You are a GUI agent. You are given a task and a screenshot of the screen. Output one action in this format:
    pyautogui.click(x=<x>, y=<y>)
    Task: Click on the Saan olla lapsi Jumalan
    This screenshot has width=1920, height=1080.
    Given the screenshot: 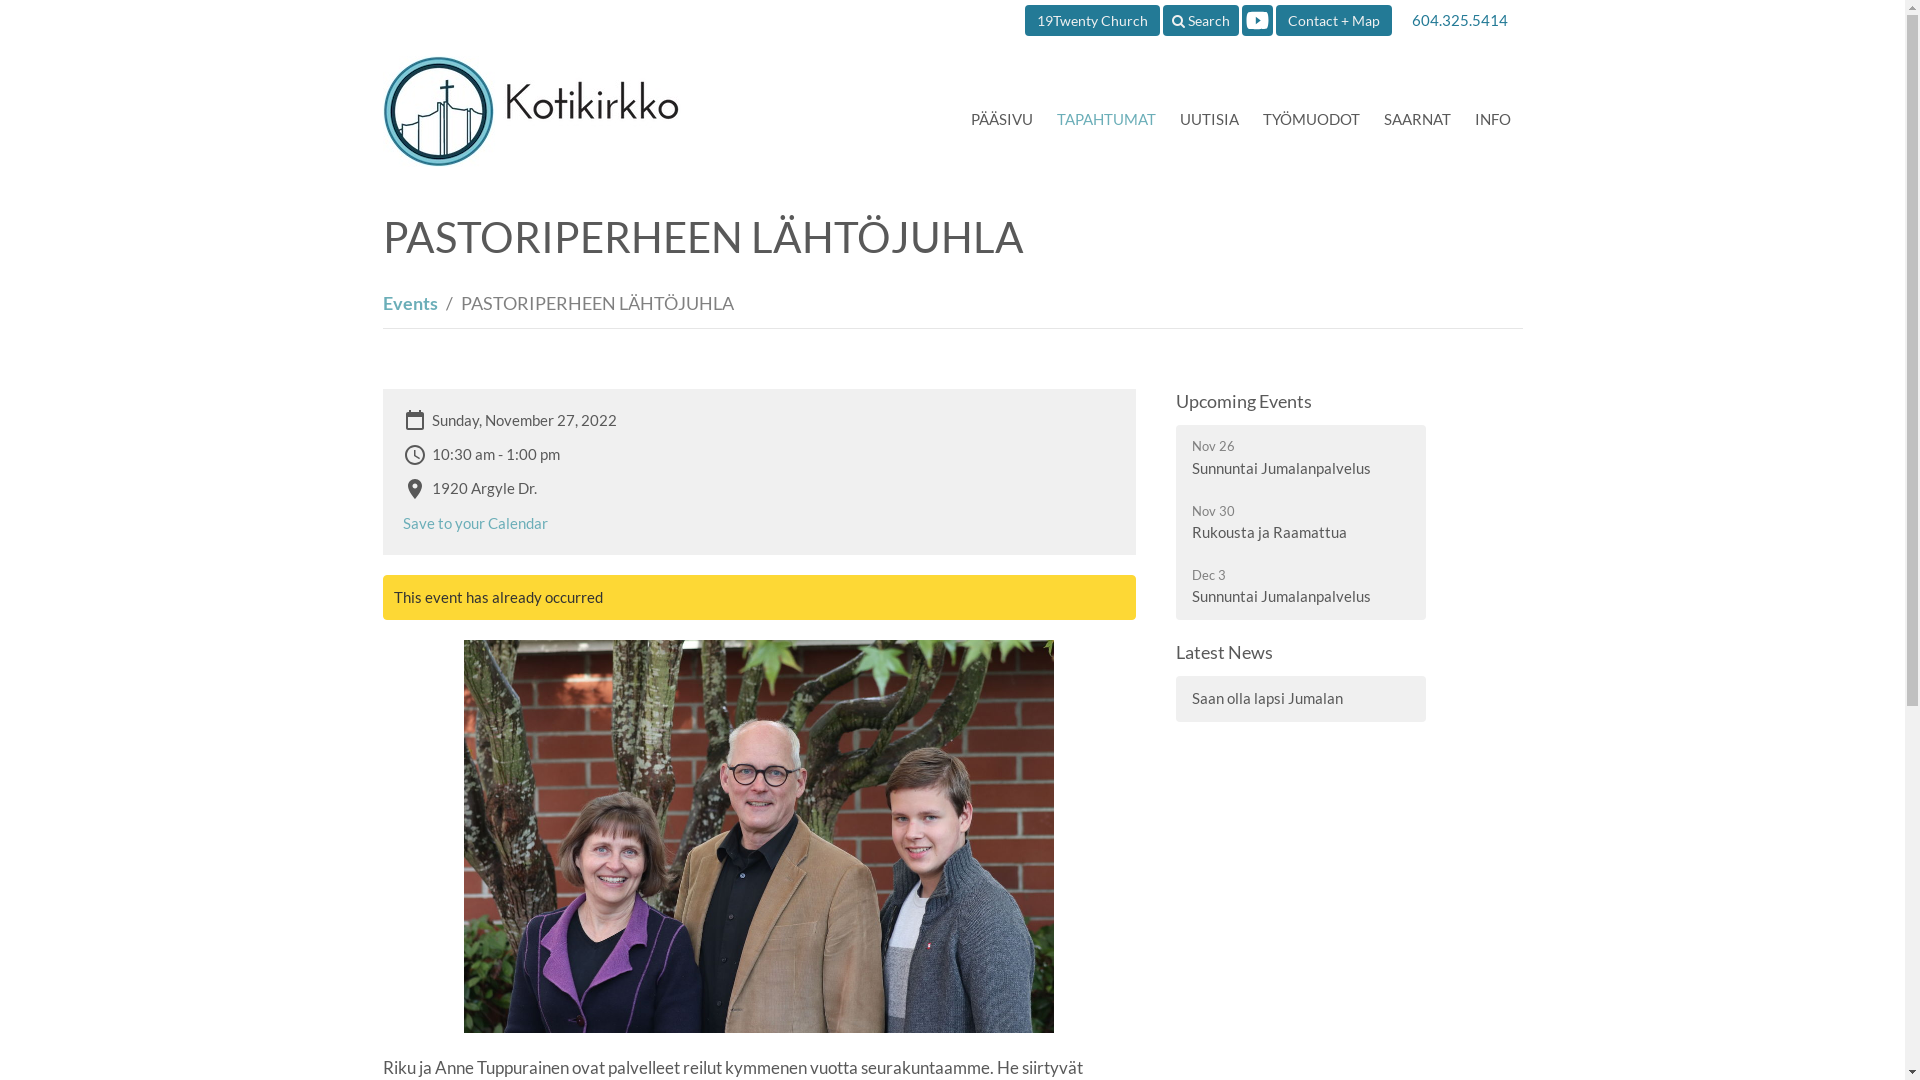 What is the action you would take?
    pyautogui.click(x=1301, y=698)
    